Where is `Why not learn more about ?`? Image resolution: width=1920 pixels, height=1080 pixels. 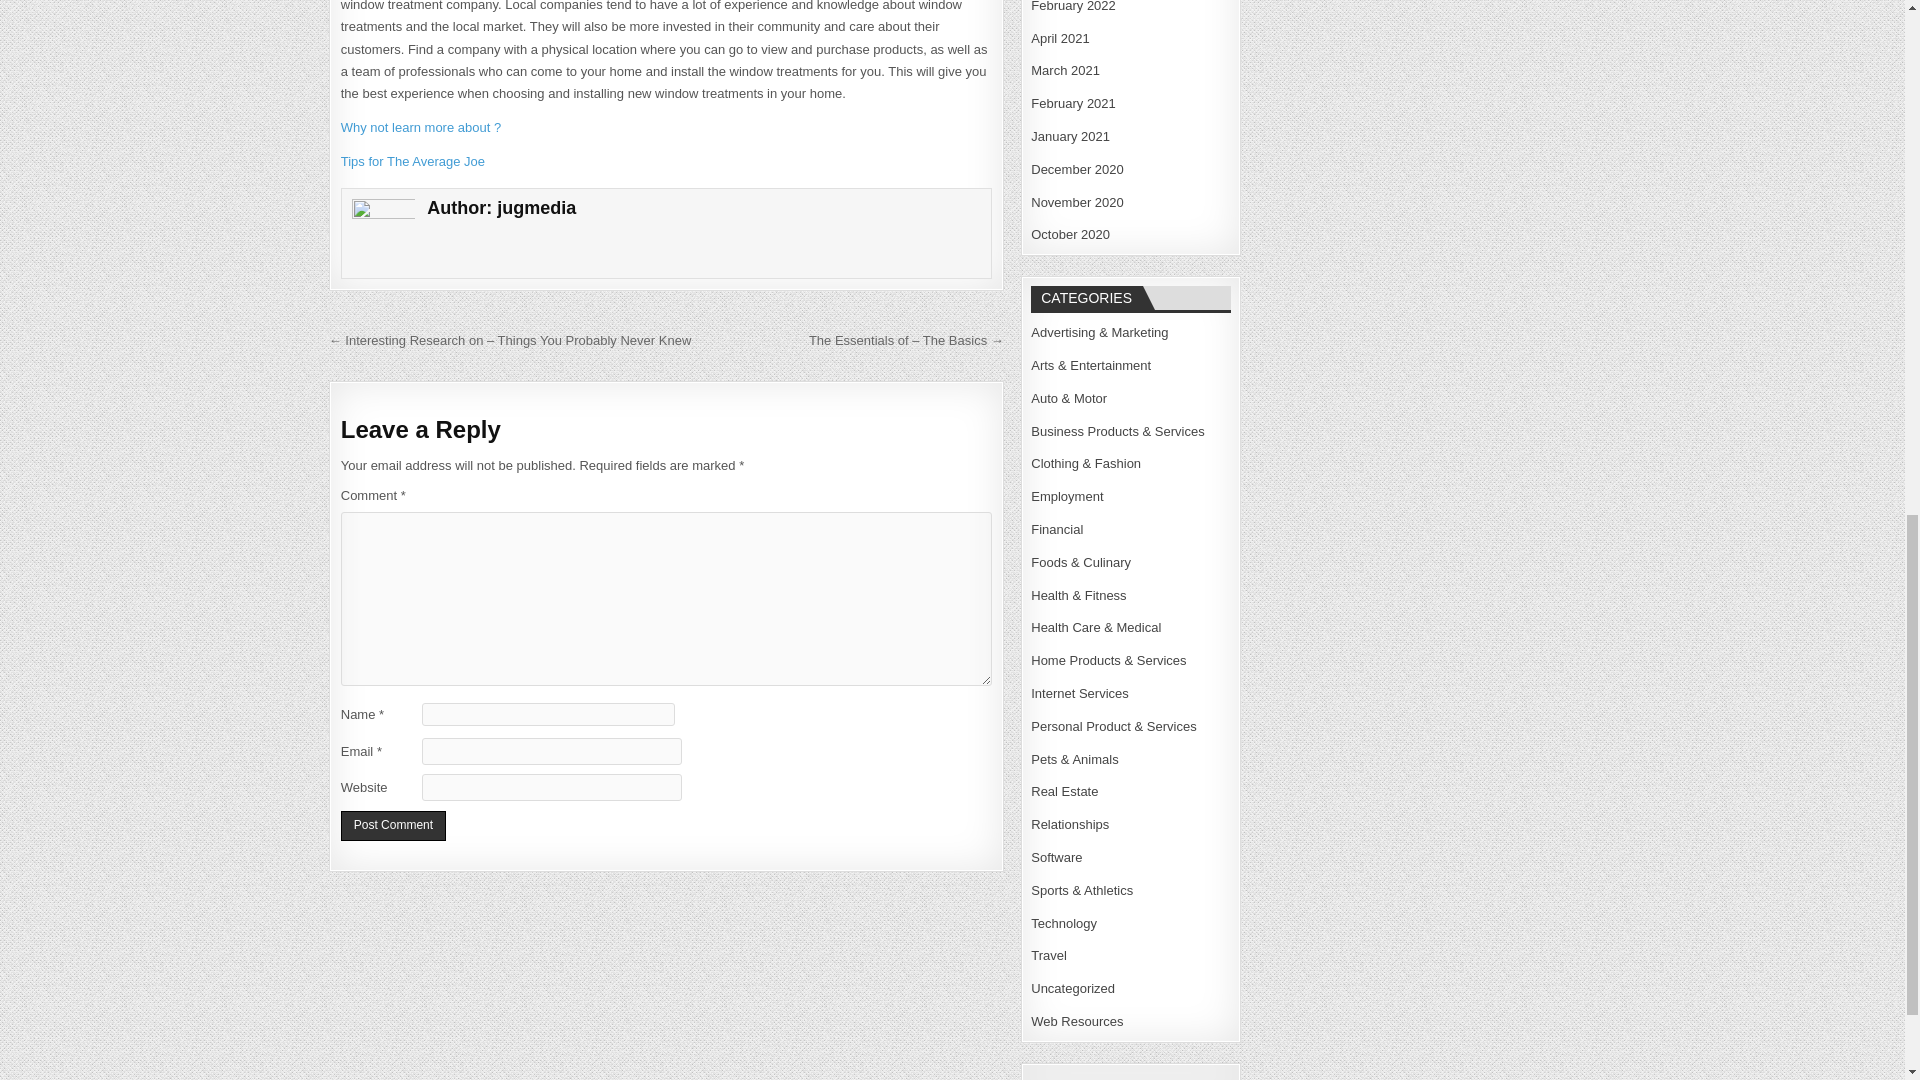
Why not learn more about ? is located at coordinates (421, 127).